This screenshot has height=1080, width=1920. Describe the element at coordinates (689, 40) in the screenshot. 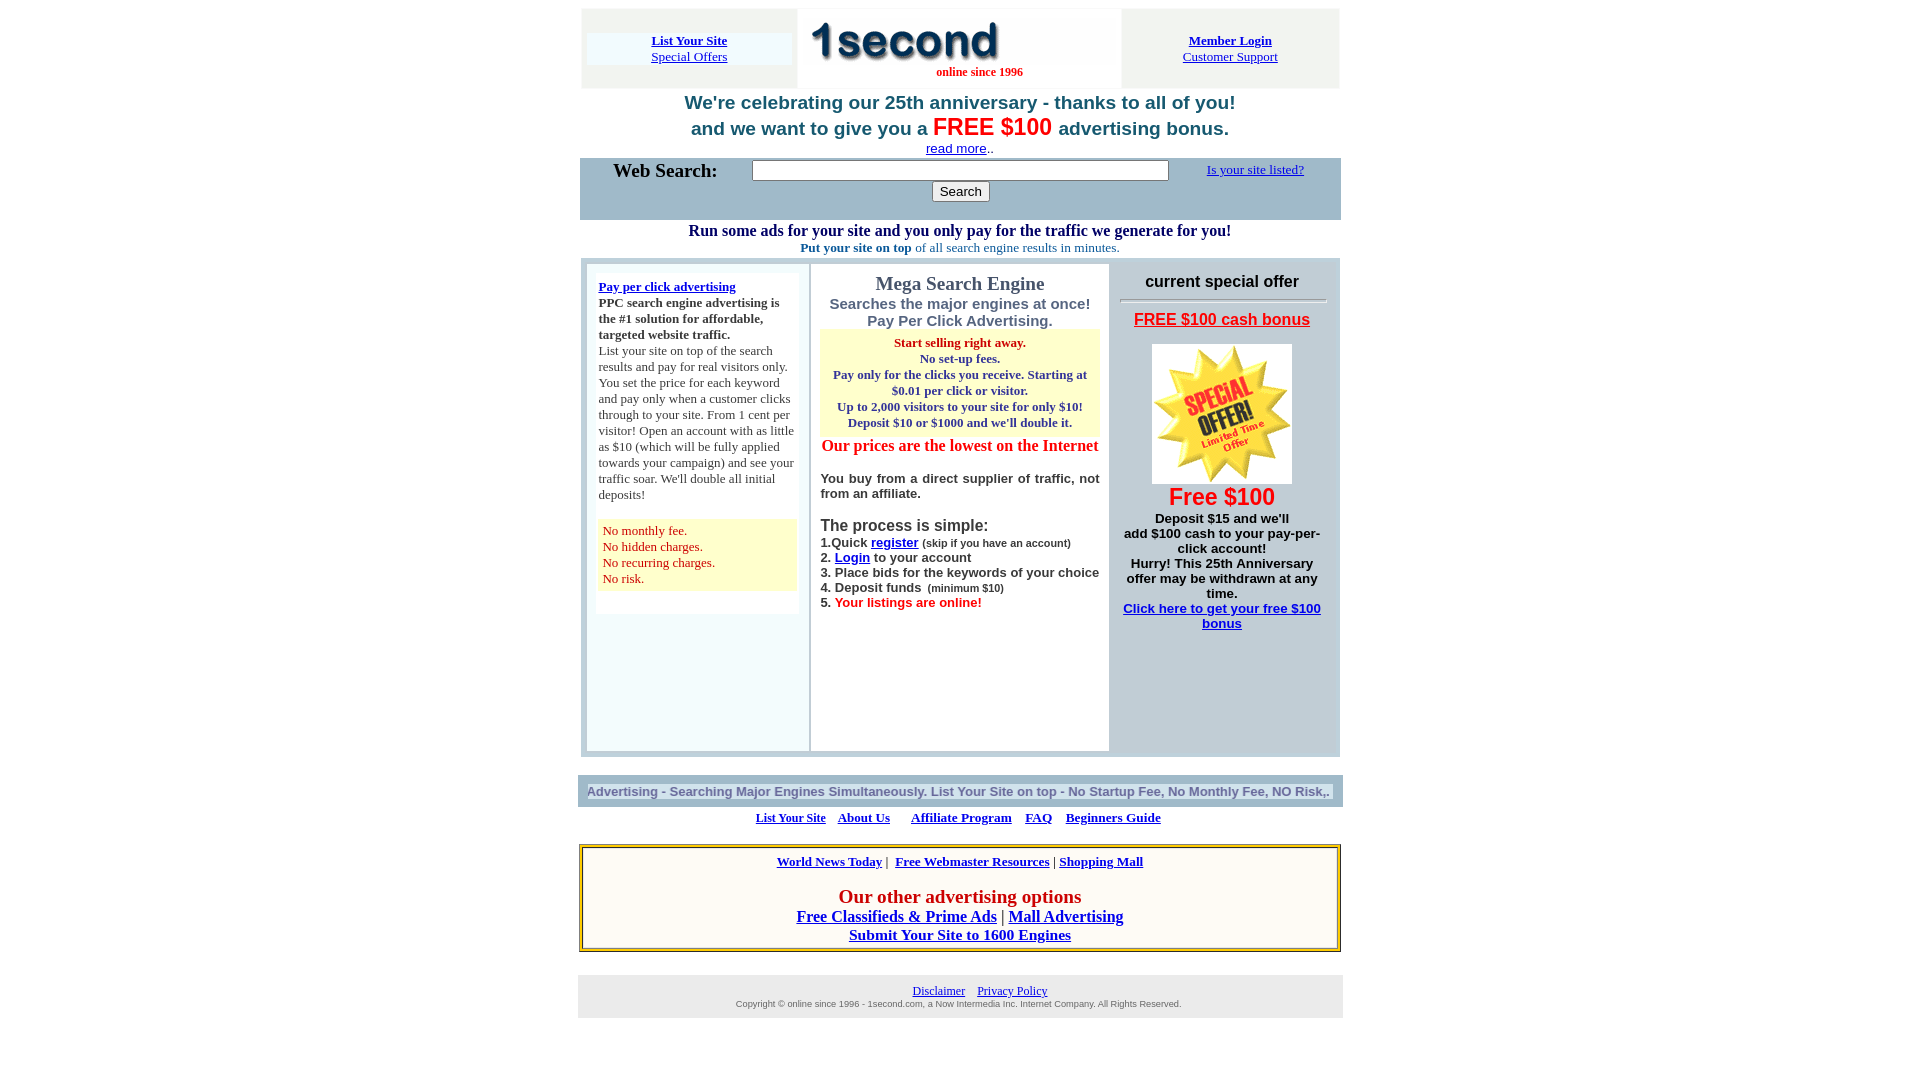

I see `List Your Site` at that location.